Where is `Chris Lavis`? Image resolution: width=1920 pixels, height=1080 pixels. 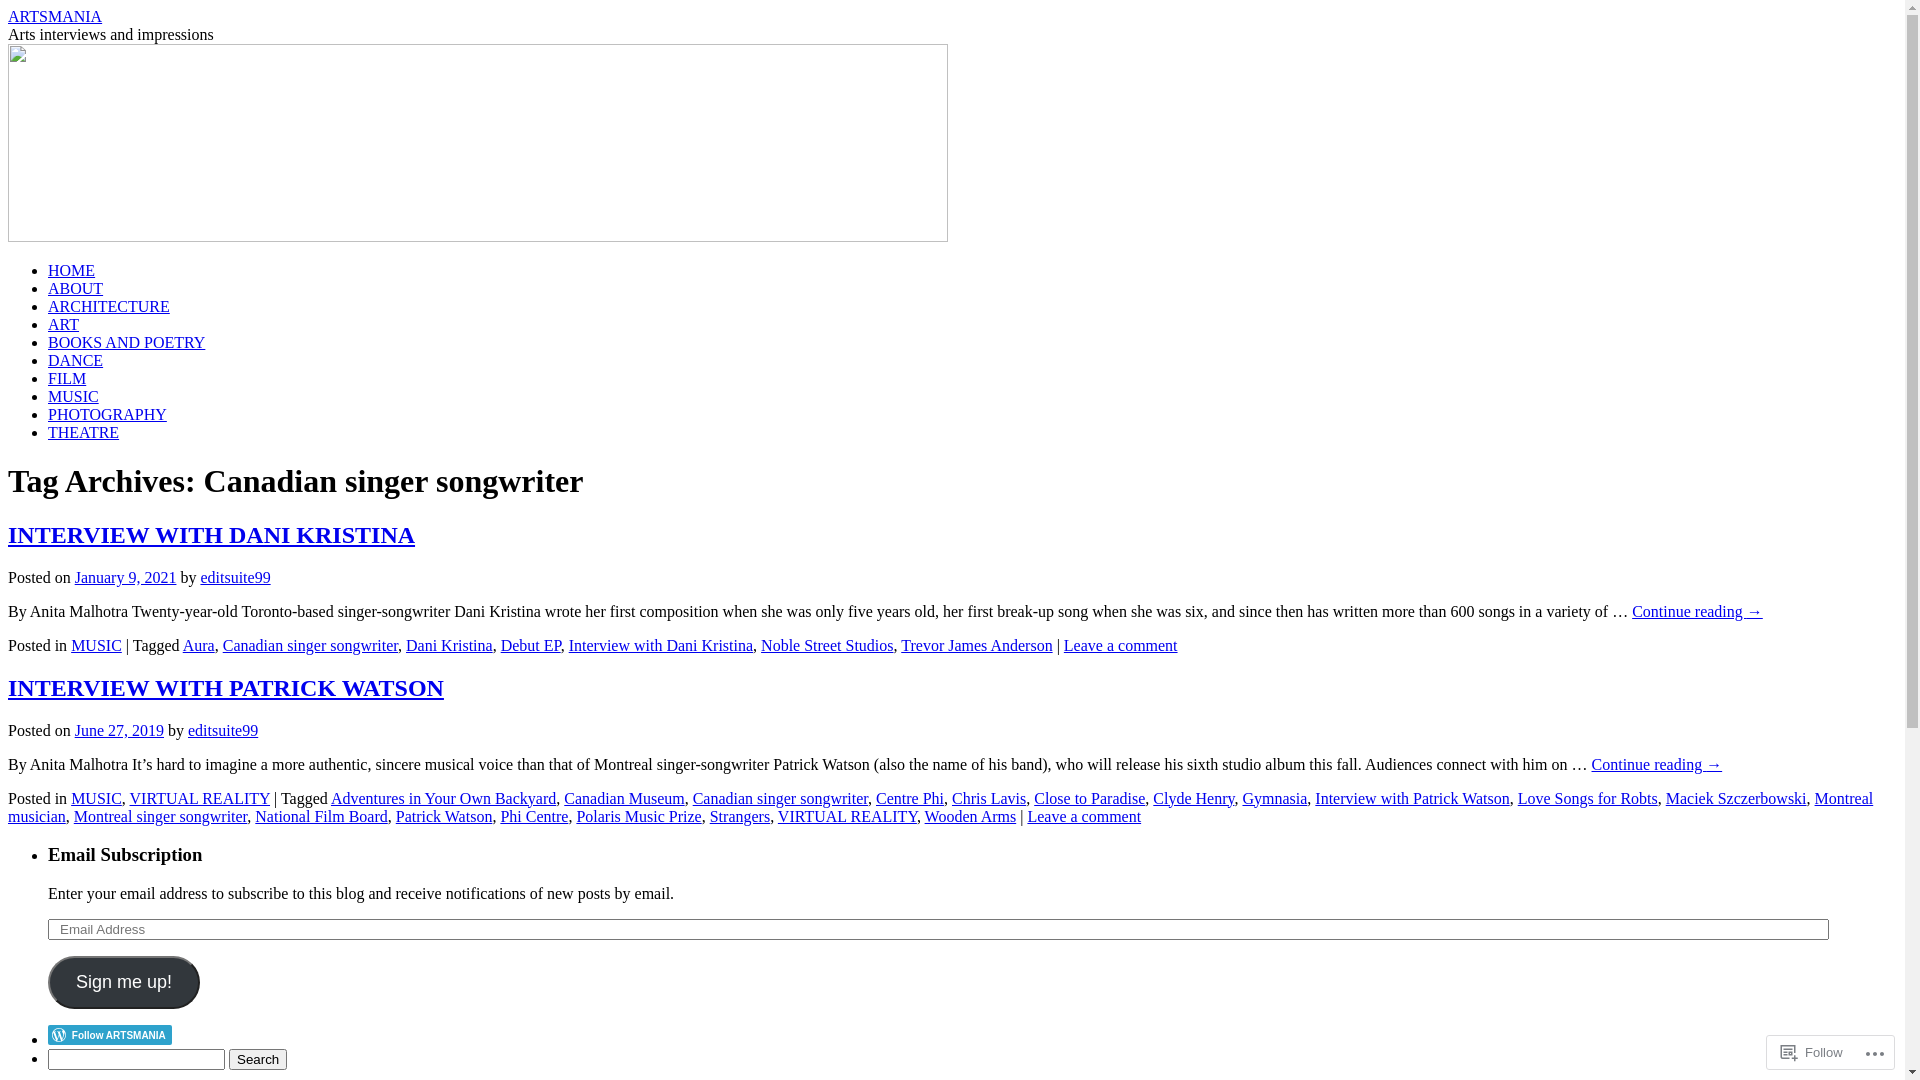 Chris Lavis is located at coordinates (989, 798).